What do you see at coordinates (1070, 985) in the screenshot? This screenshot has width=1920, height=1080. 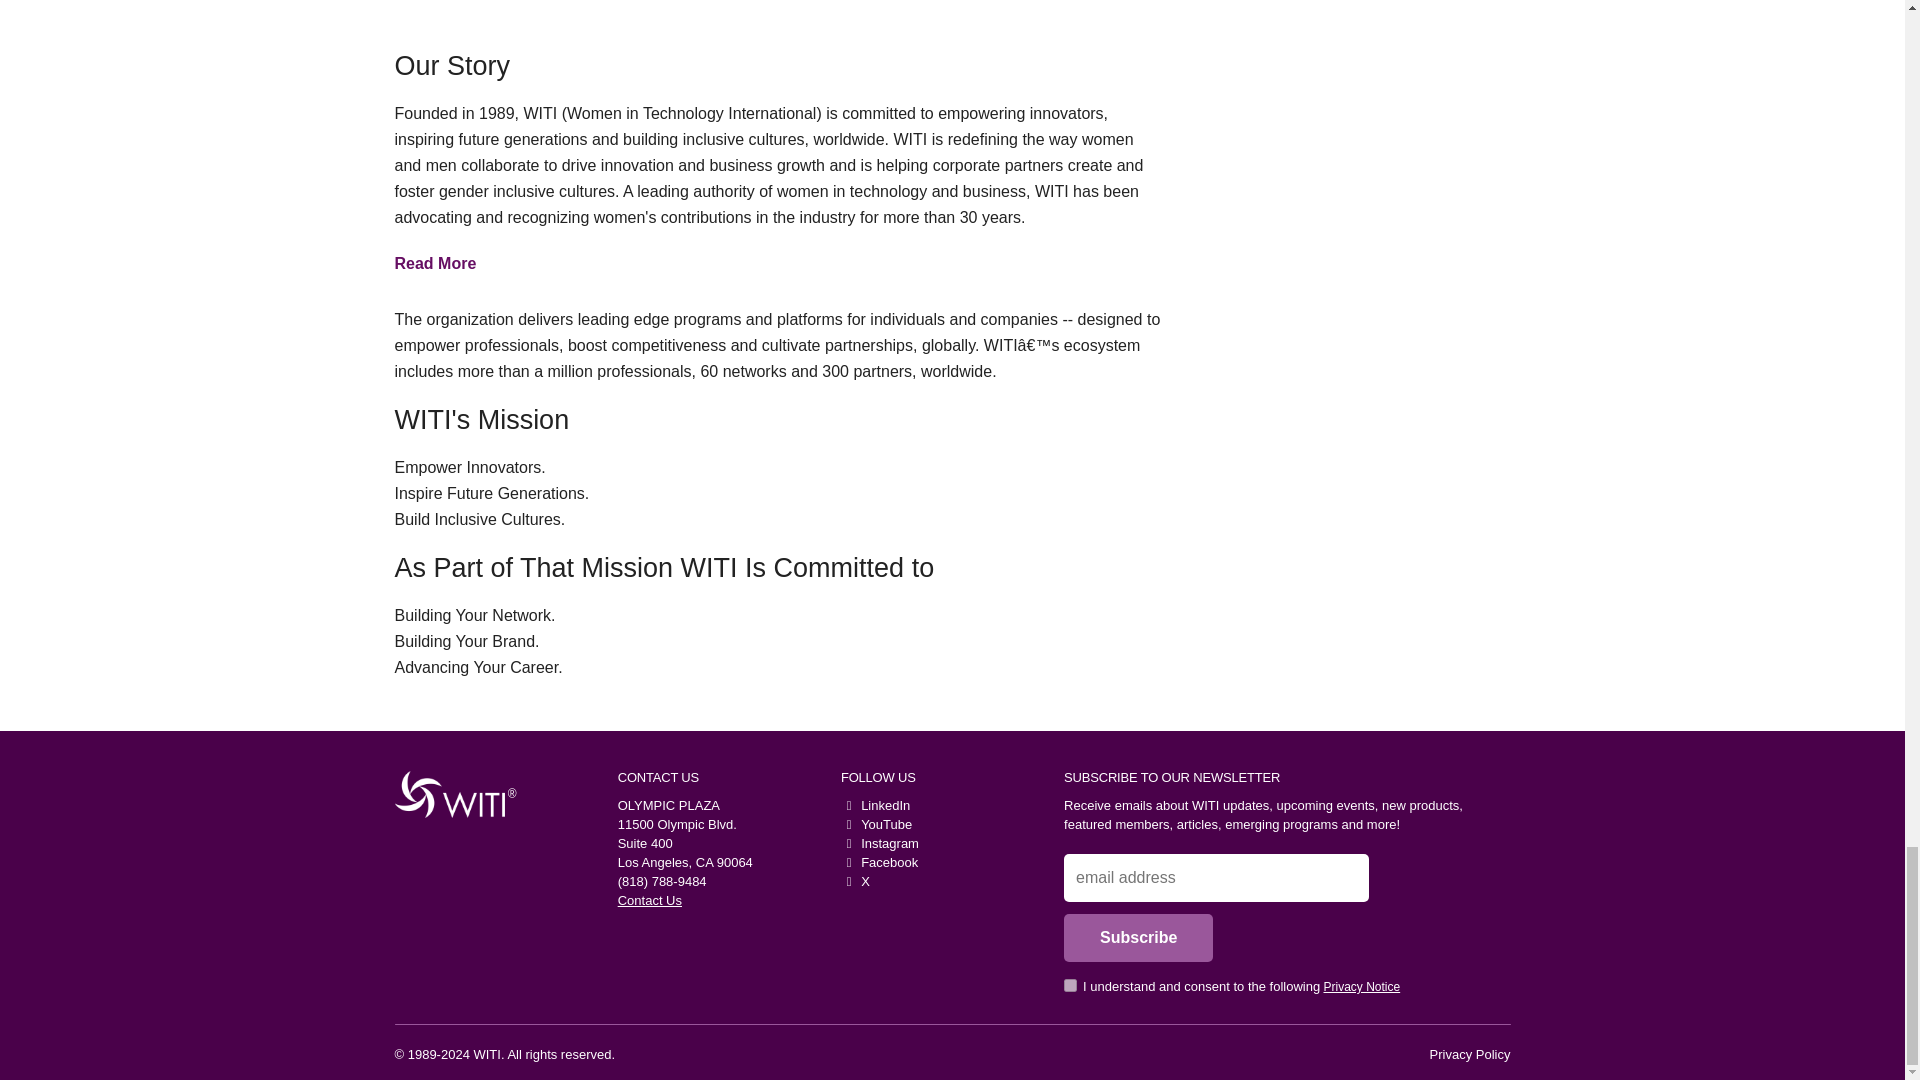 I see `on` at bounding box center [1070, 985].